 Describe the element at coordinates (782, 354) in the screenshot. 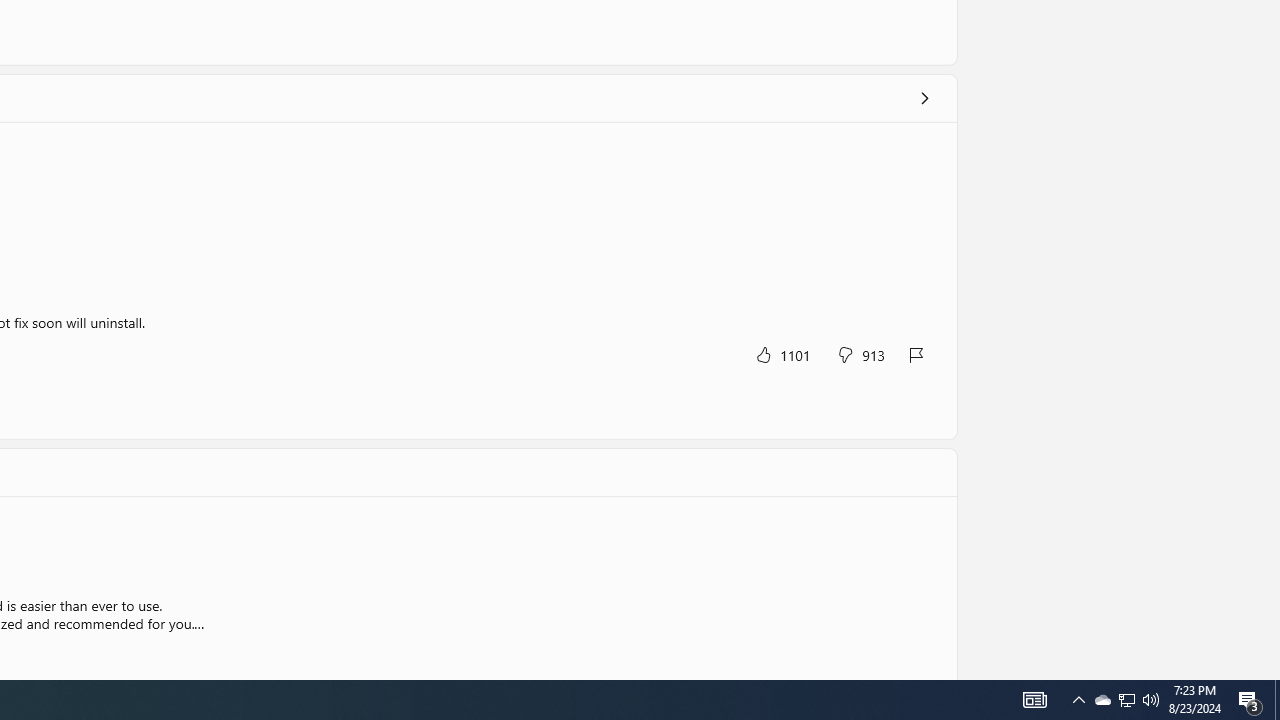

I see `Yes, this was helpful. 1101 votes.` at that location.